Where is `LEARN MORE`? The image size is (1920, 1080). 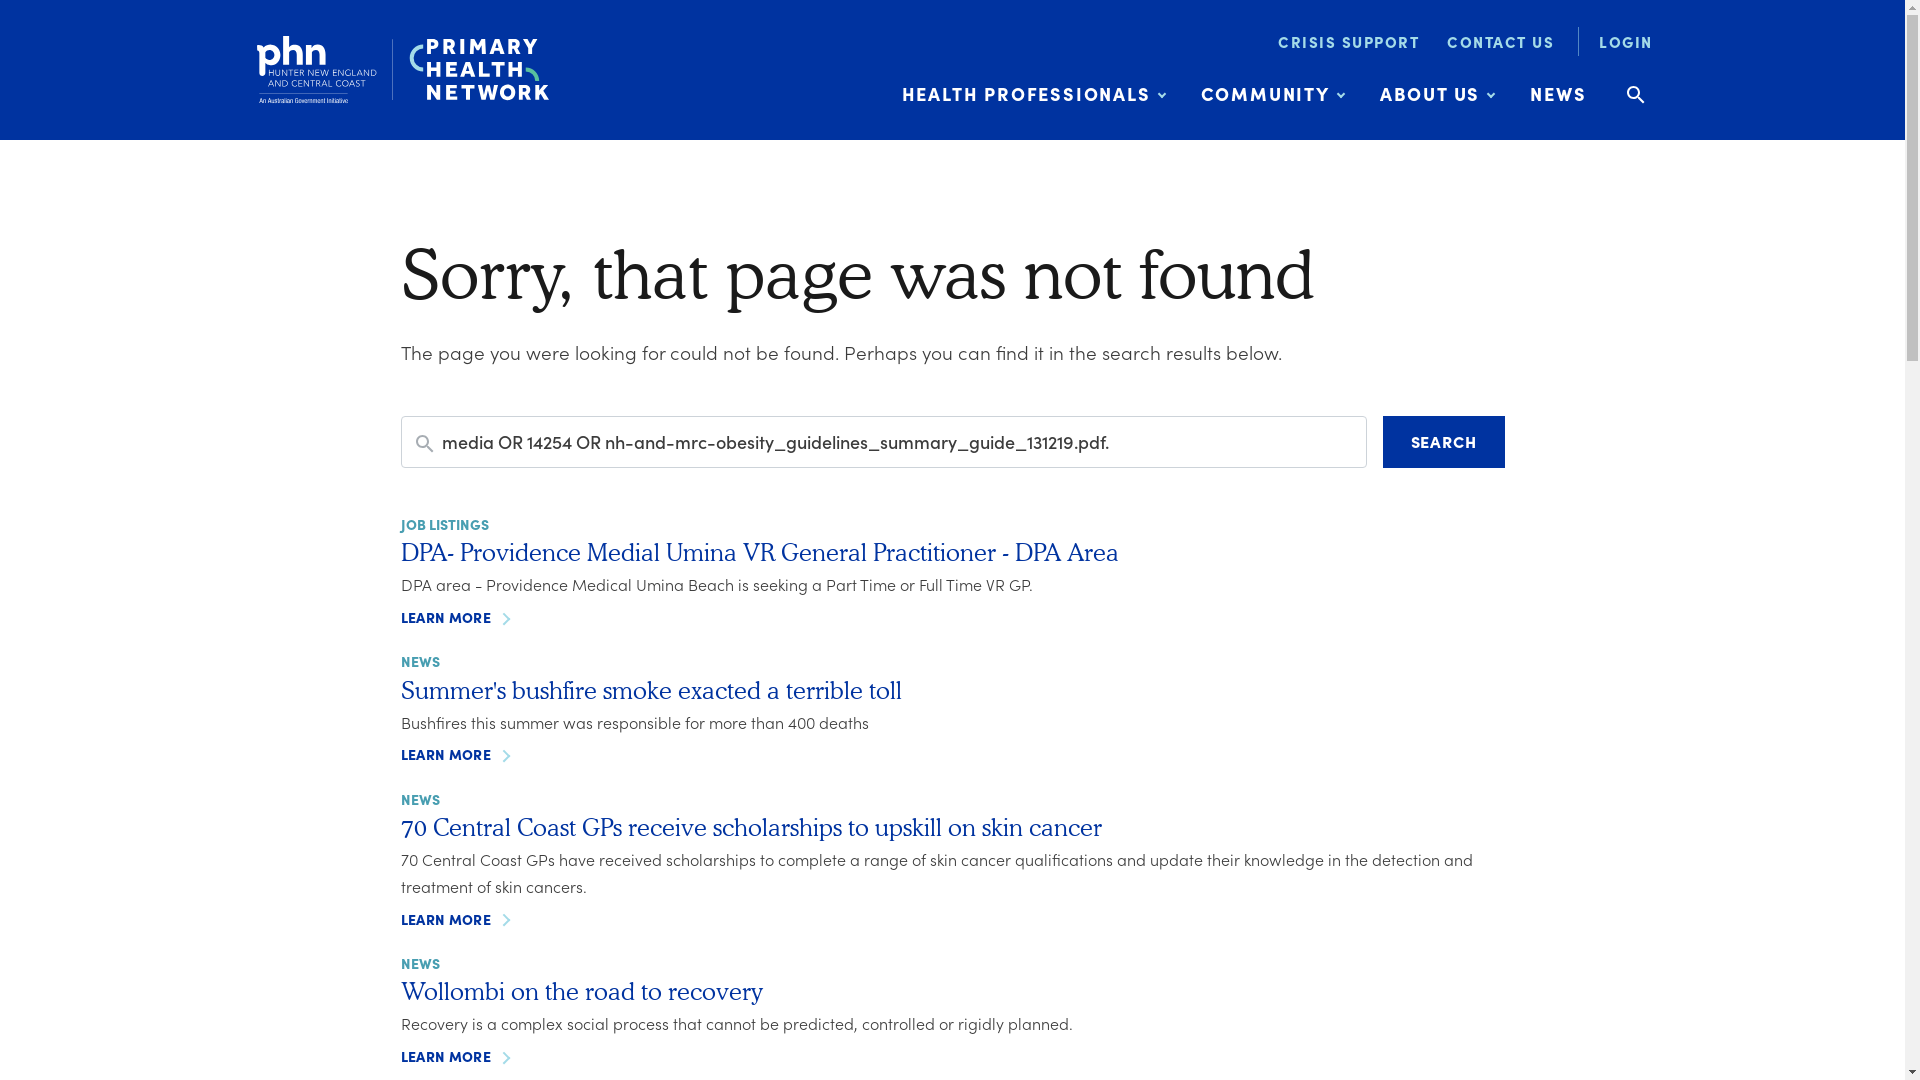 LEARN MORE is located at coordinates (456, 754).